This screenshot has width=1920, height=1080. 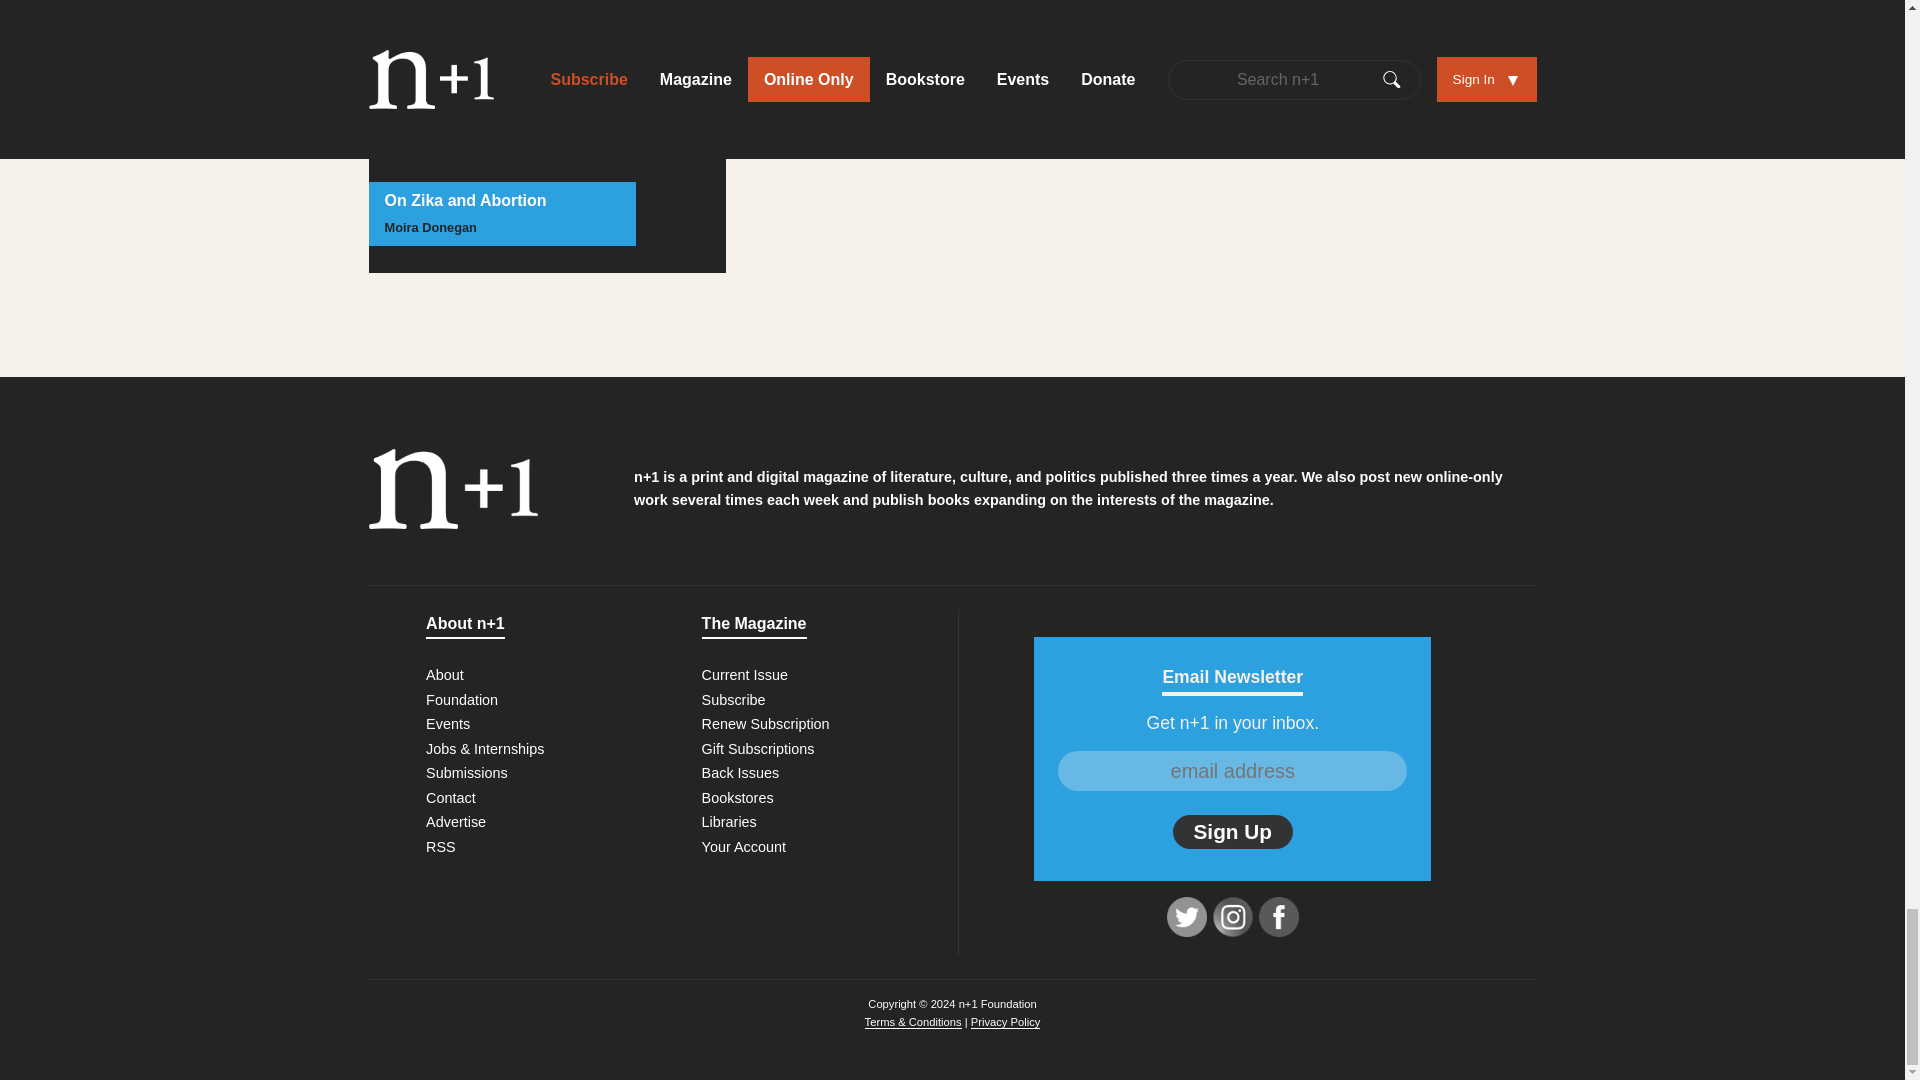 What do you see at coordinates (1279, 917) in the screenshot?
I see `Facebook` at bounding box center [1279, 917].